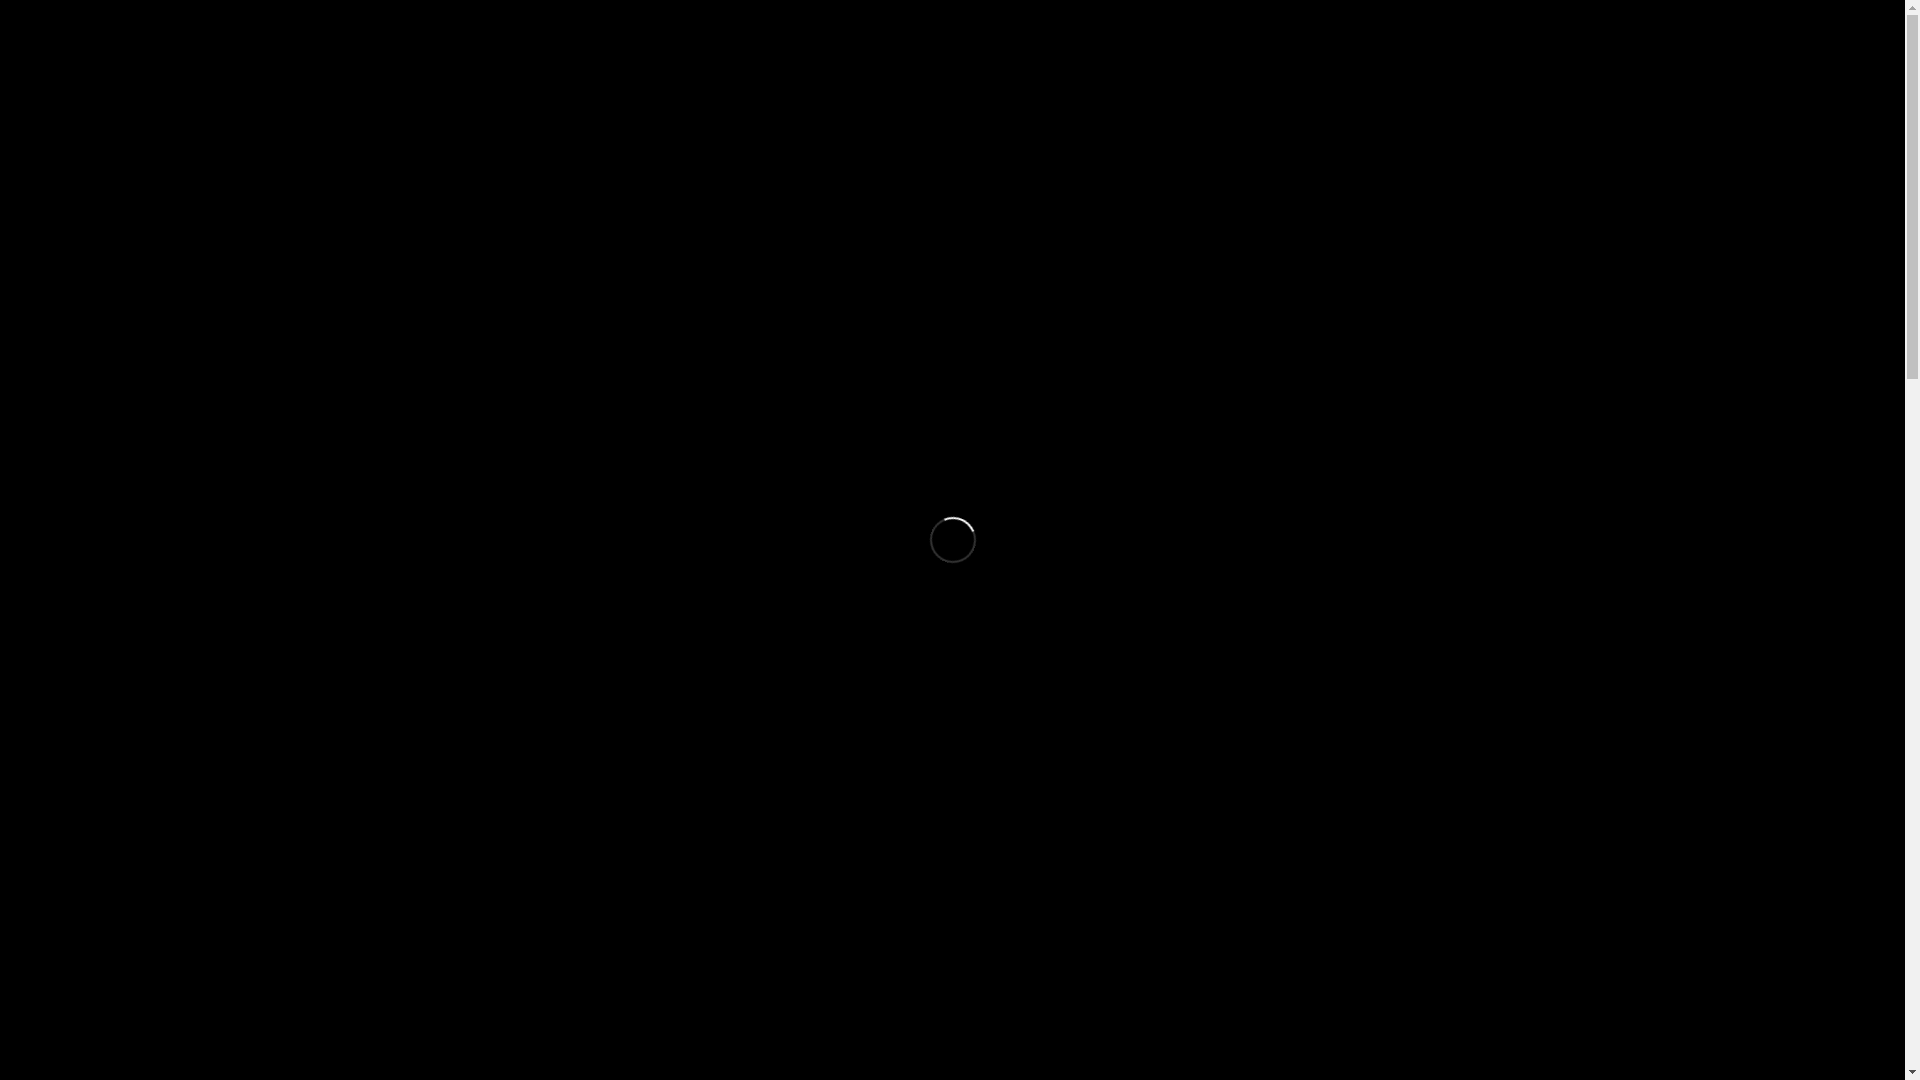  I want to click on Payment Options, so click(1093, 20).